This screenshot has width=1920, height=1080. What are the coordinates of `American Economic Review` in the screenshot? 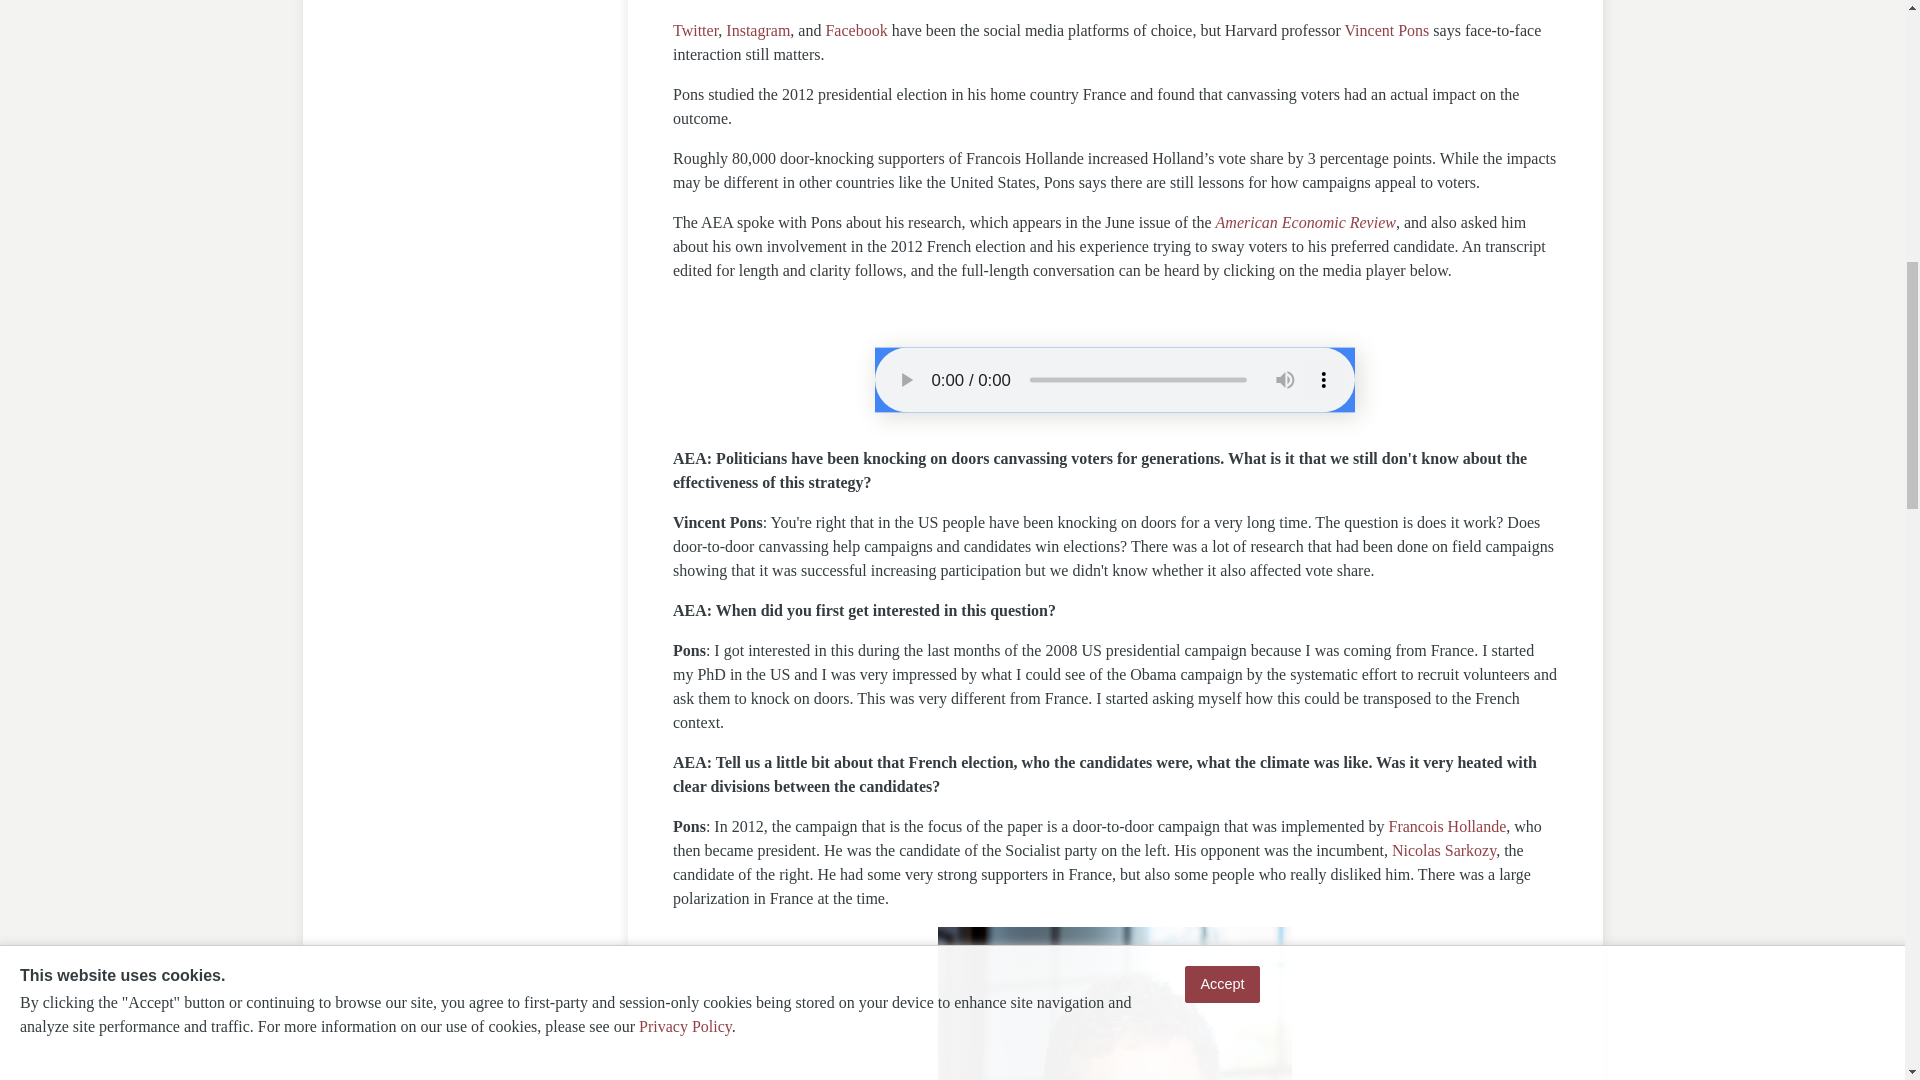 It's located at (1305, 222).